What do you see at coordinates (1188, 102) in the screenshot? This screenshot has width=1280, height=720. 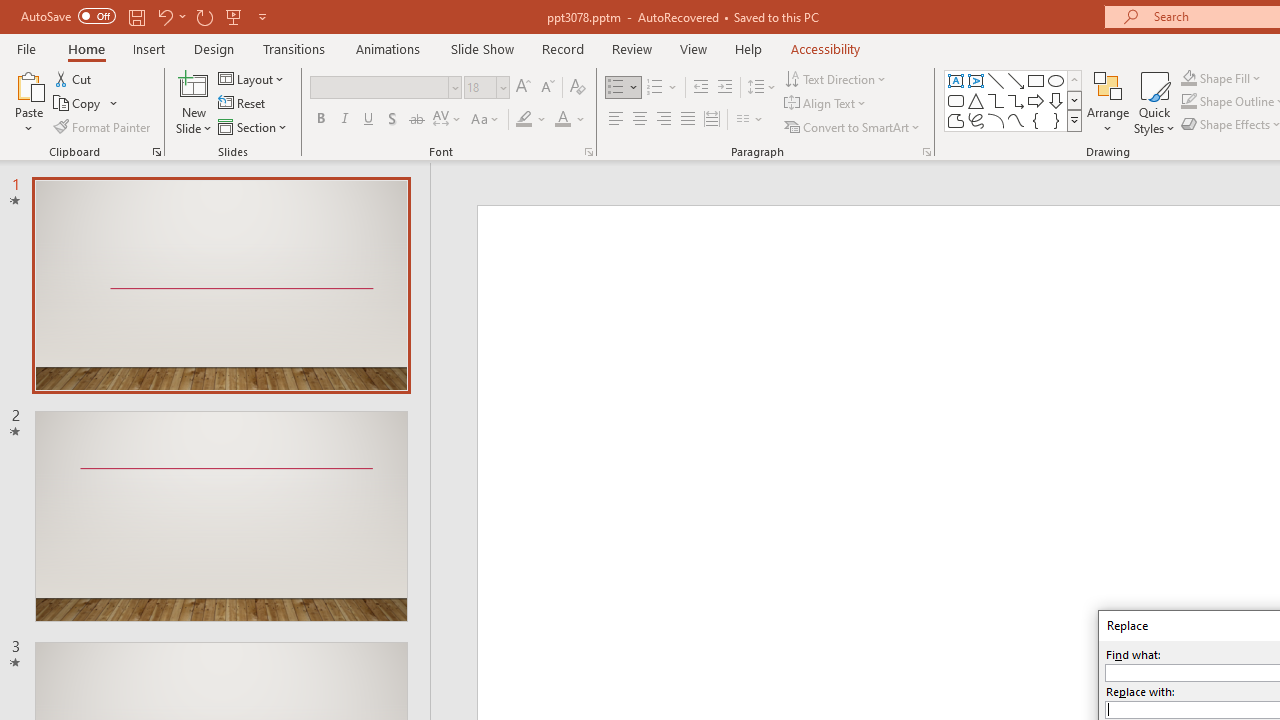 I see `Shape Outline Green, Accent 1` at bounding box center [1188, 102].